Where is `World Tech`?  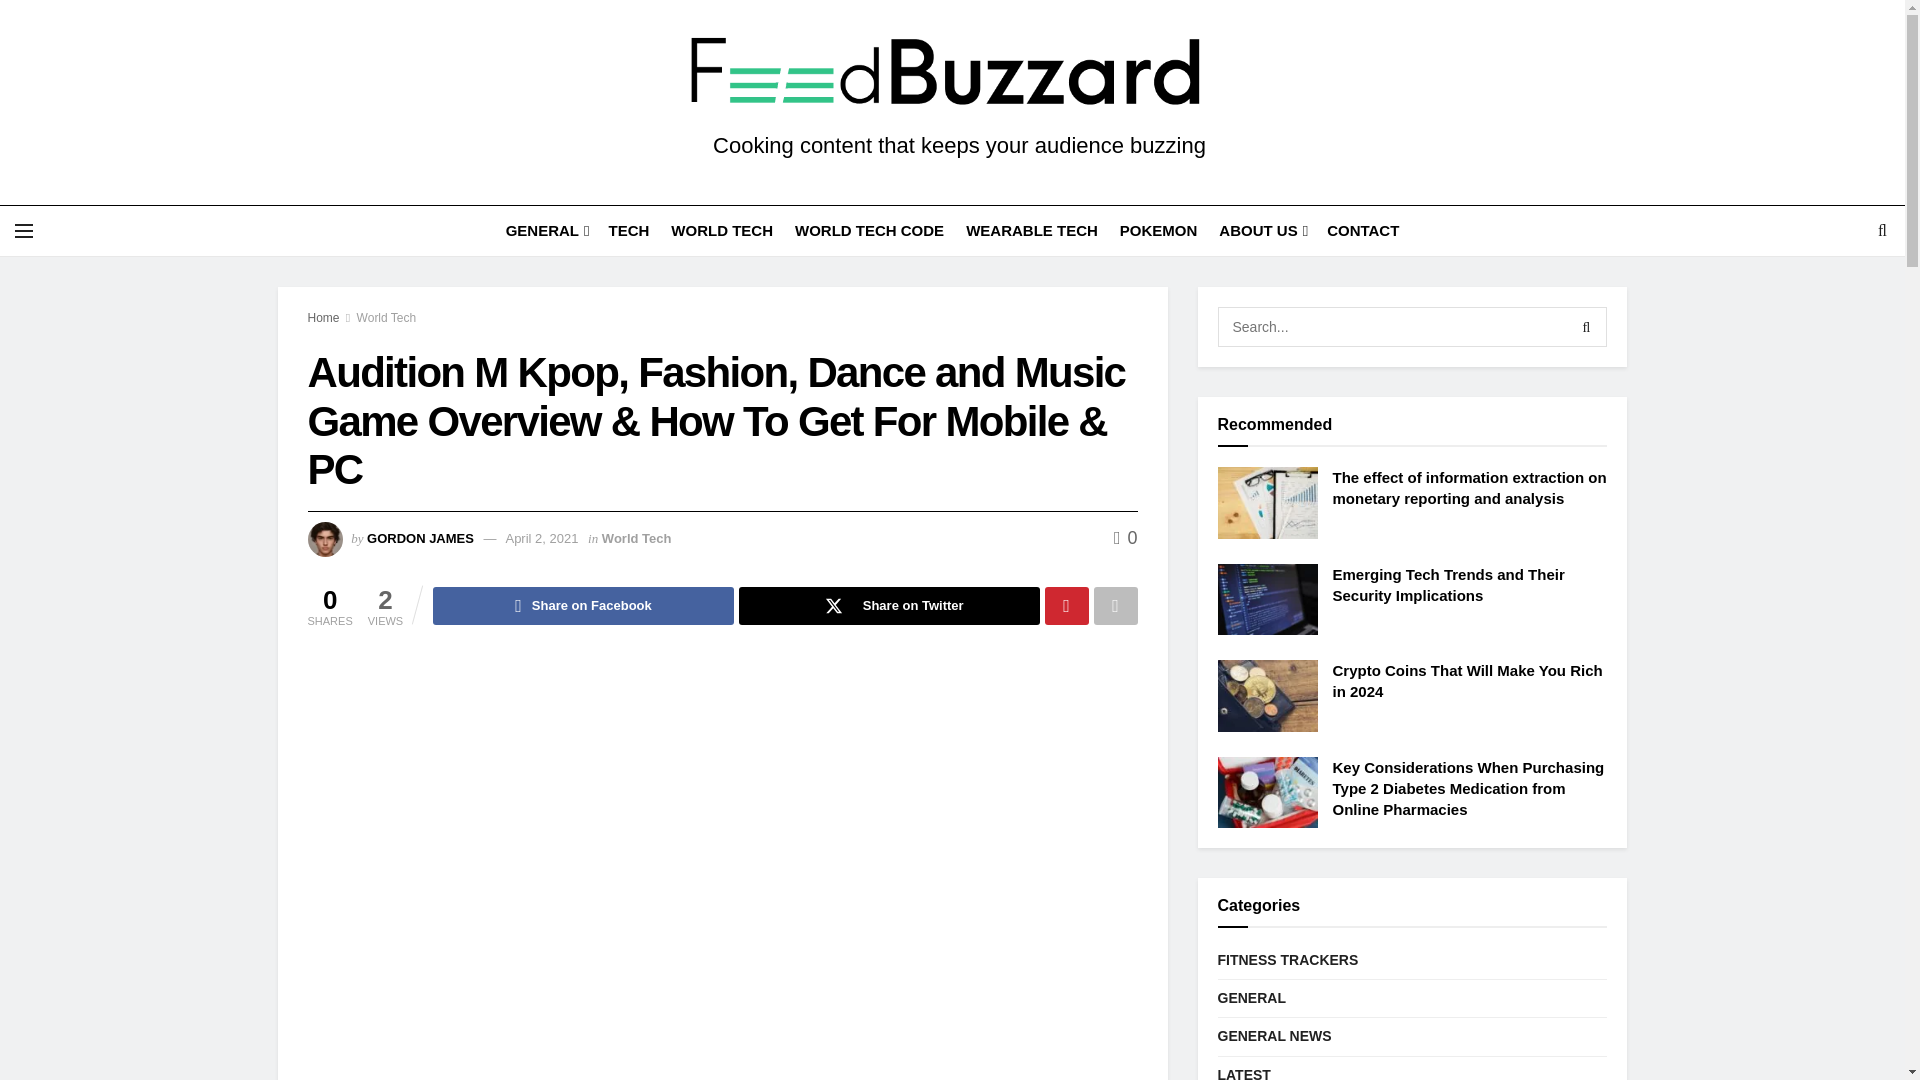 World Tech is located at coordinates (637, 538).